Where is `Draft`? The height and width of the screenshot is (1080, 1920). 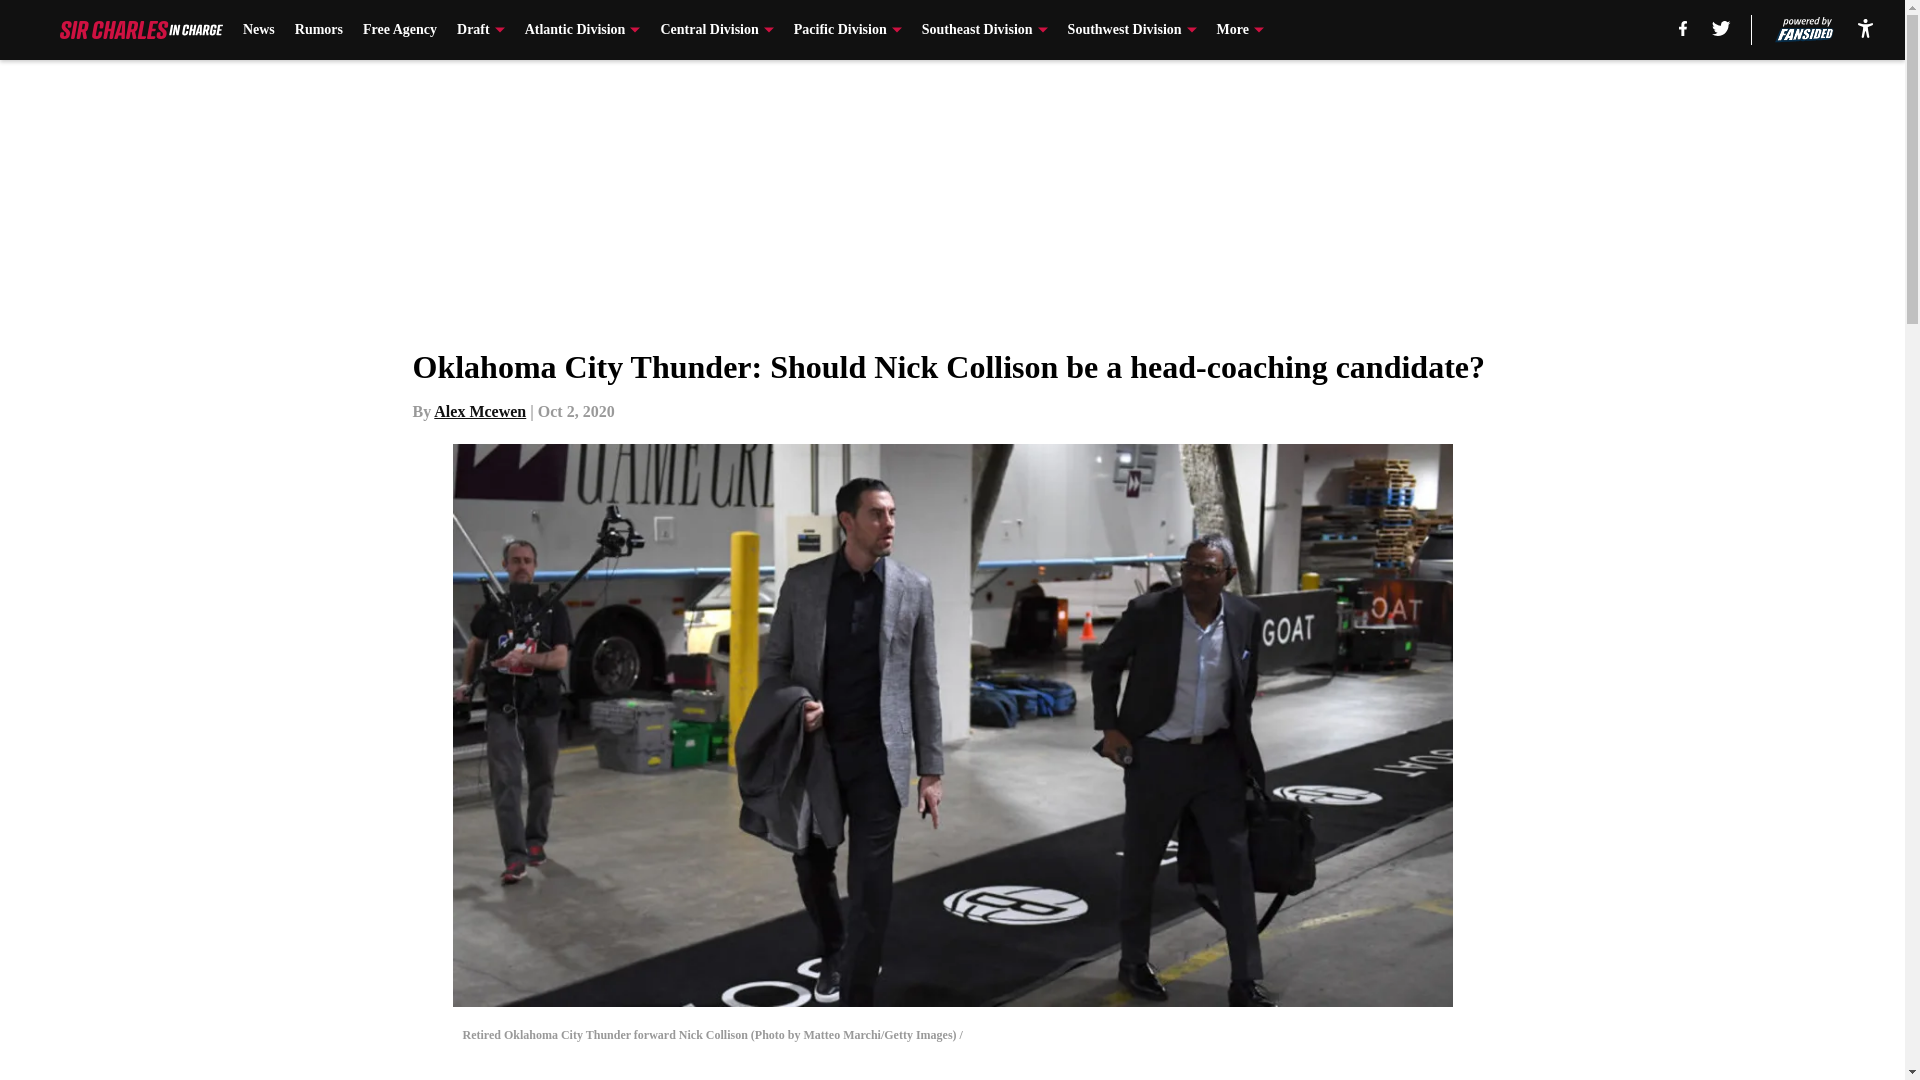
Draft is located at coordinates (480, 30).